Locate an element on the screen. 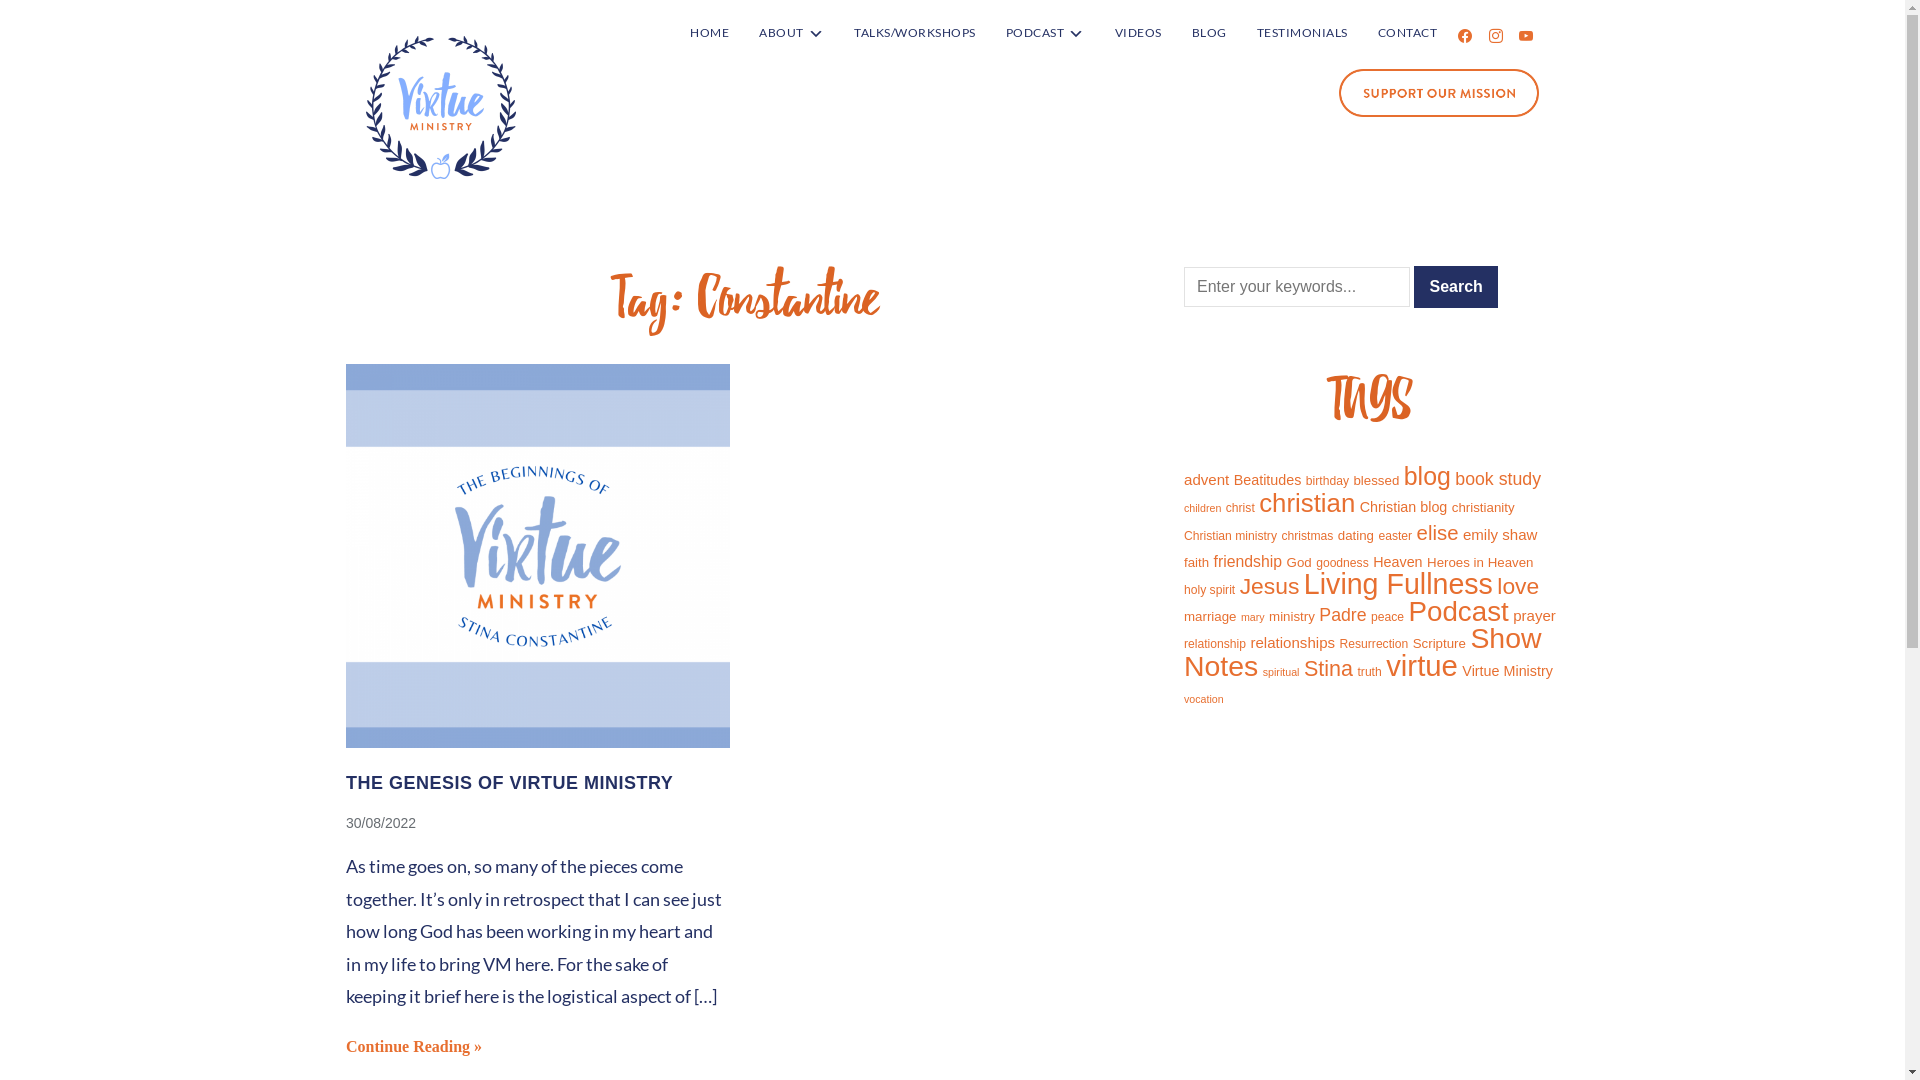 The height and width of the screenshot is (1080, 1920). marriage is located at coordinates (1210, 616).